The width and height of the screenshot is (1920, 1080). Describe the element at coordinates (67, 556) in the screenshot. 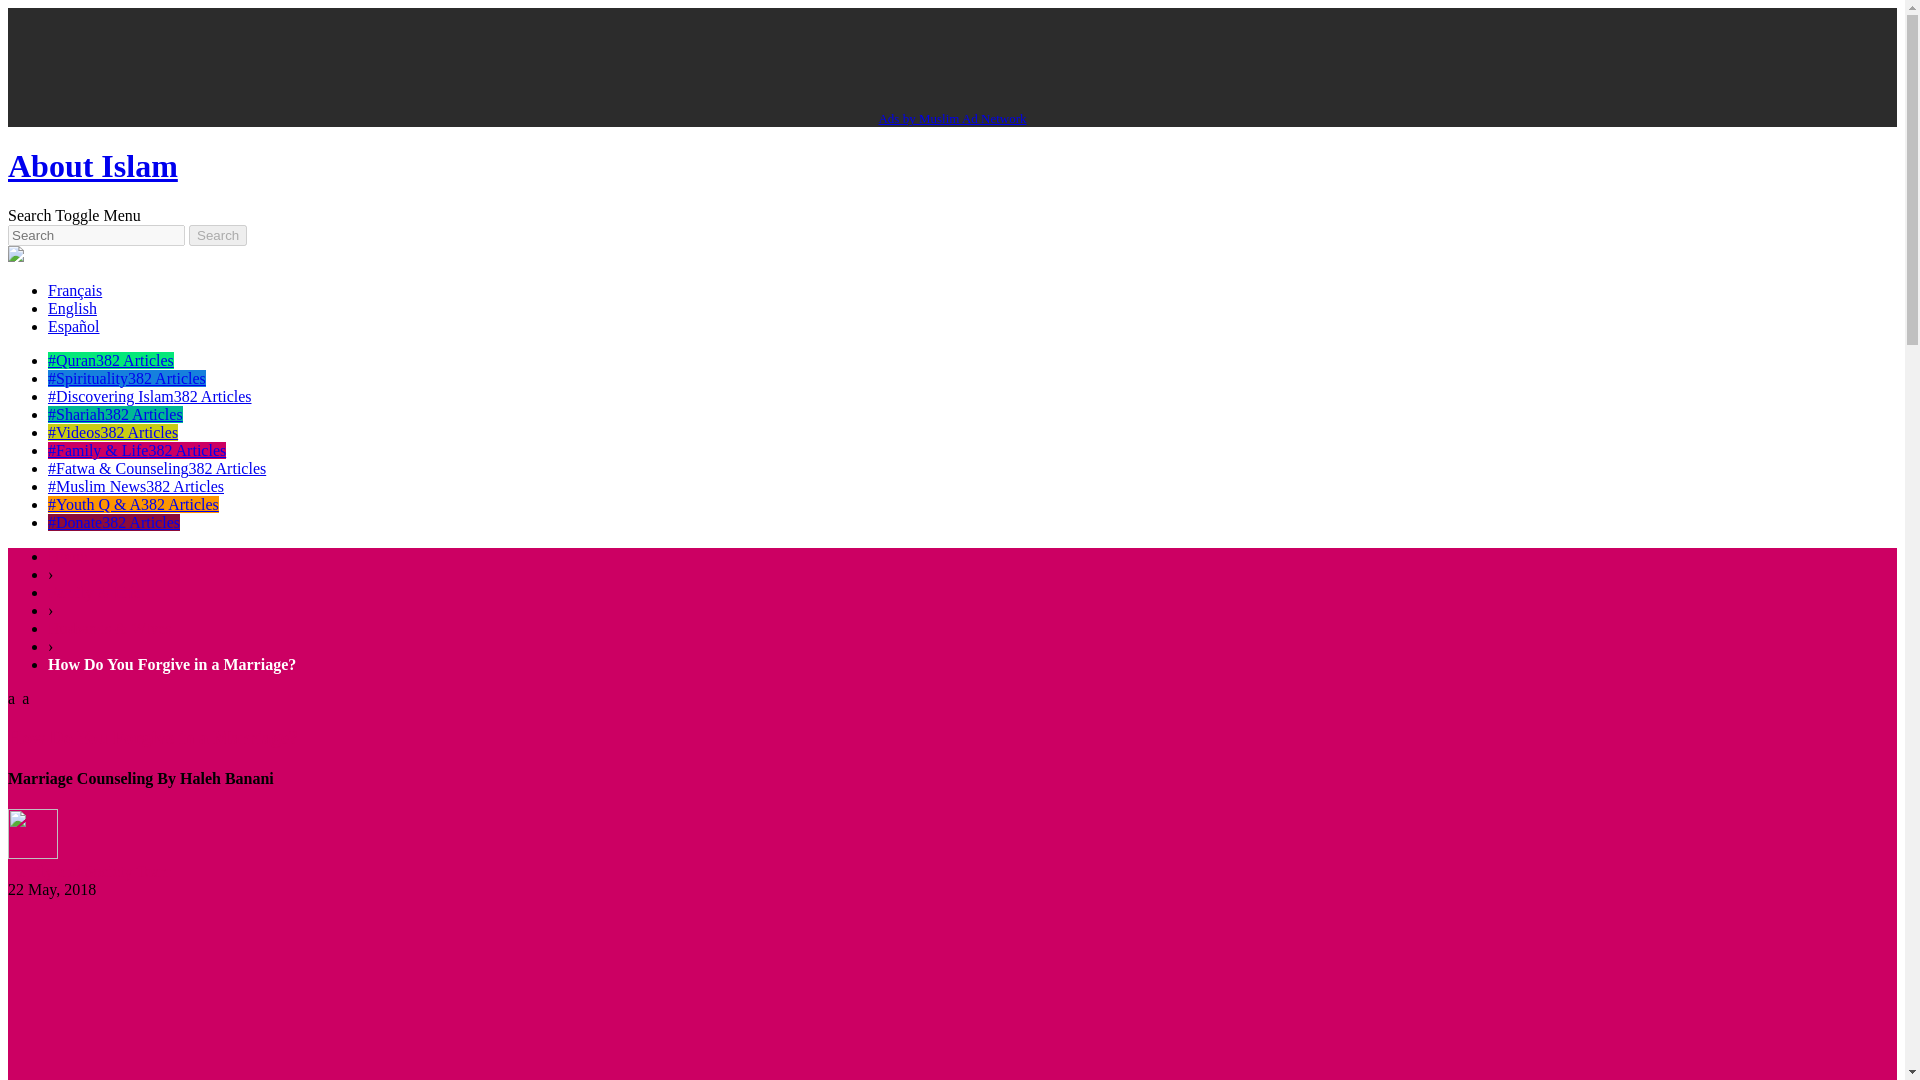

I see `Home` at that location.